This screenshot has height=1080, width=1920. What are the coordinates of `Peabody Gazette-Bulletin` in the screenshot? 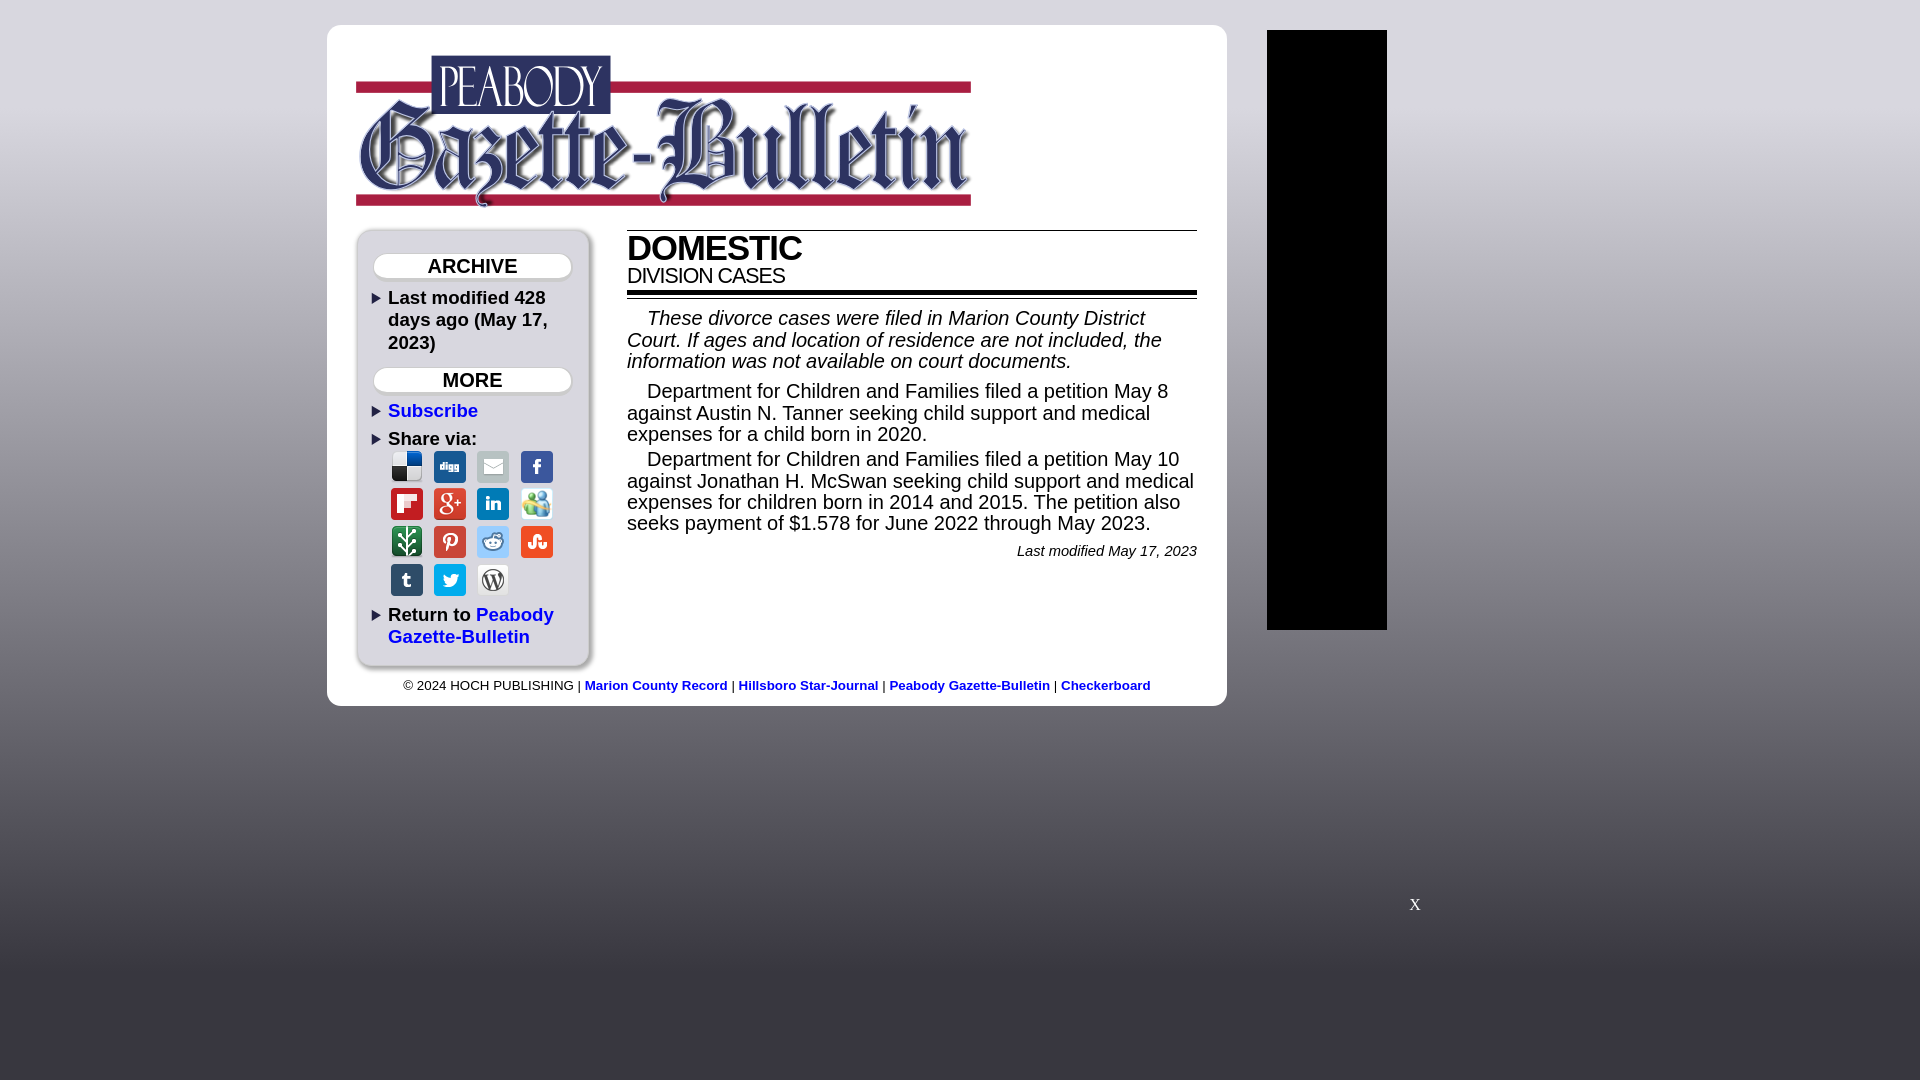 It's located at (470, 624).